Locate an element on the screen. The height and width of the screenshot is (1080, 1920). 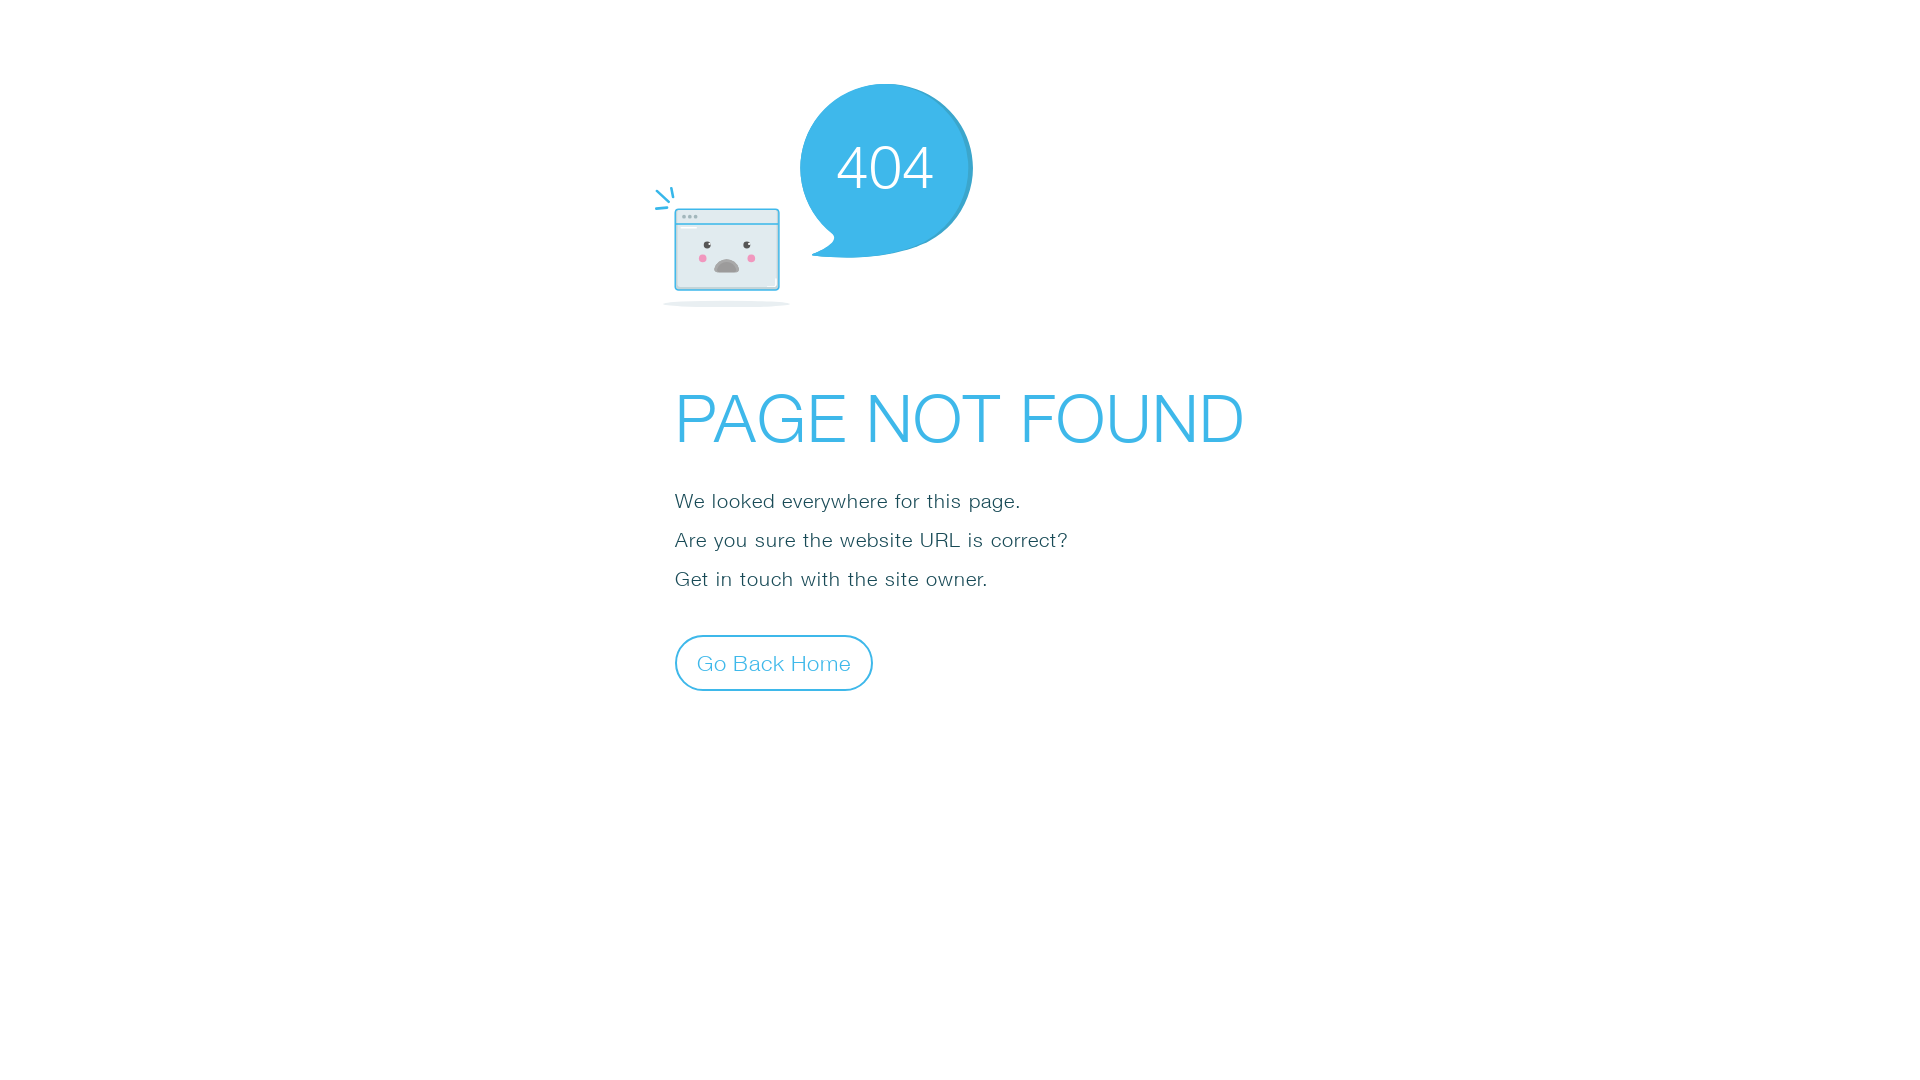
Go Back Home is located at coordinates (774, 662).